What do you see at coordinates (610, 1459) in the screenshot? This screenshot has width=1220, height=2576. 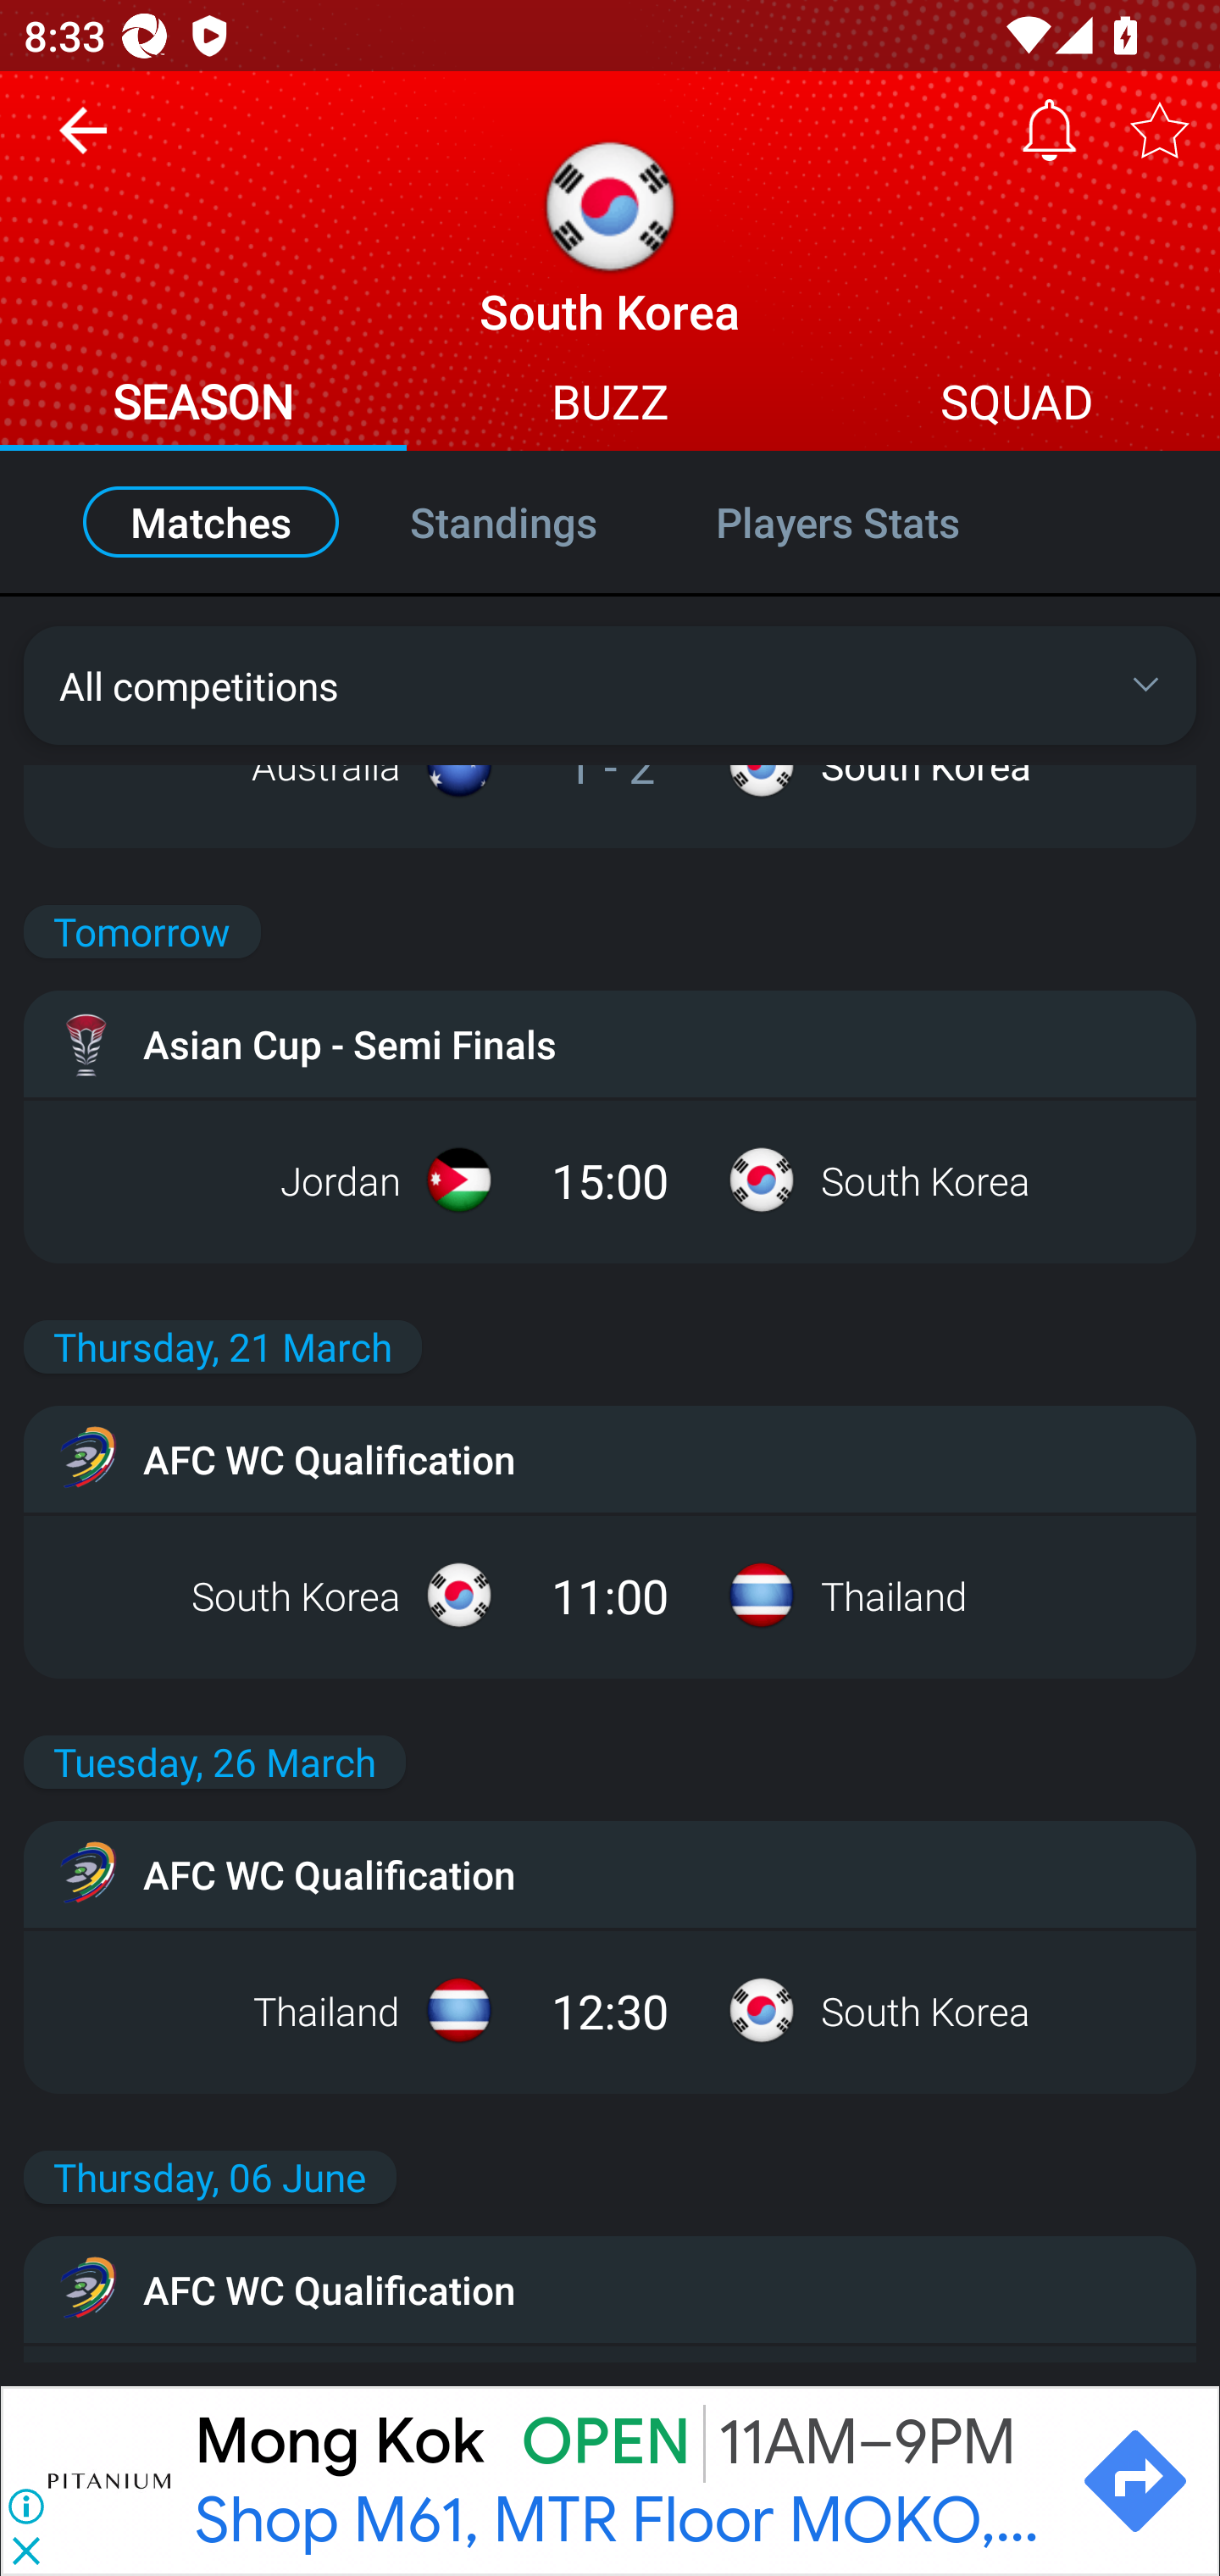 I see `AFC WC Qualification` at bounding box center [610, 1459].